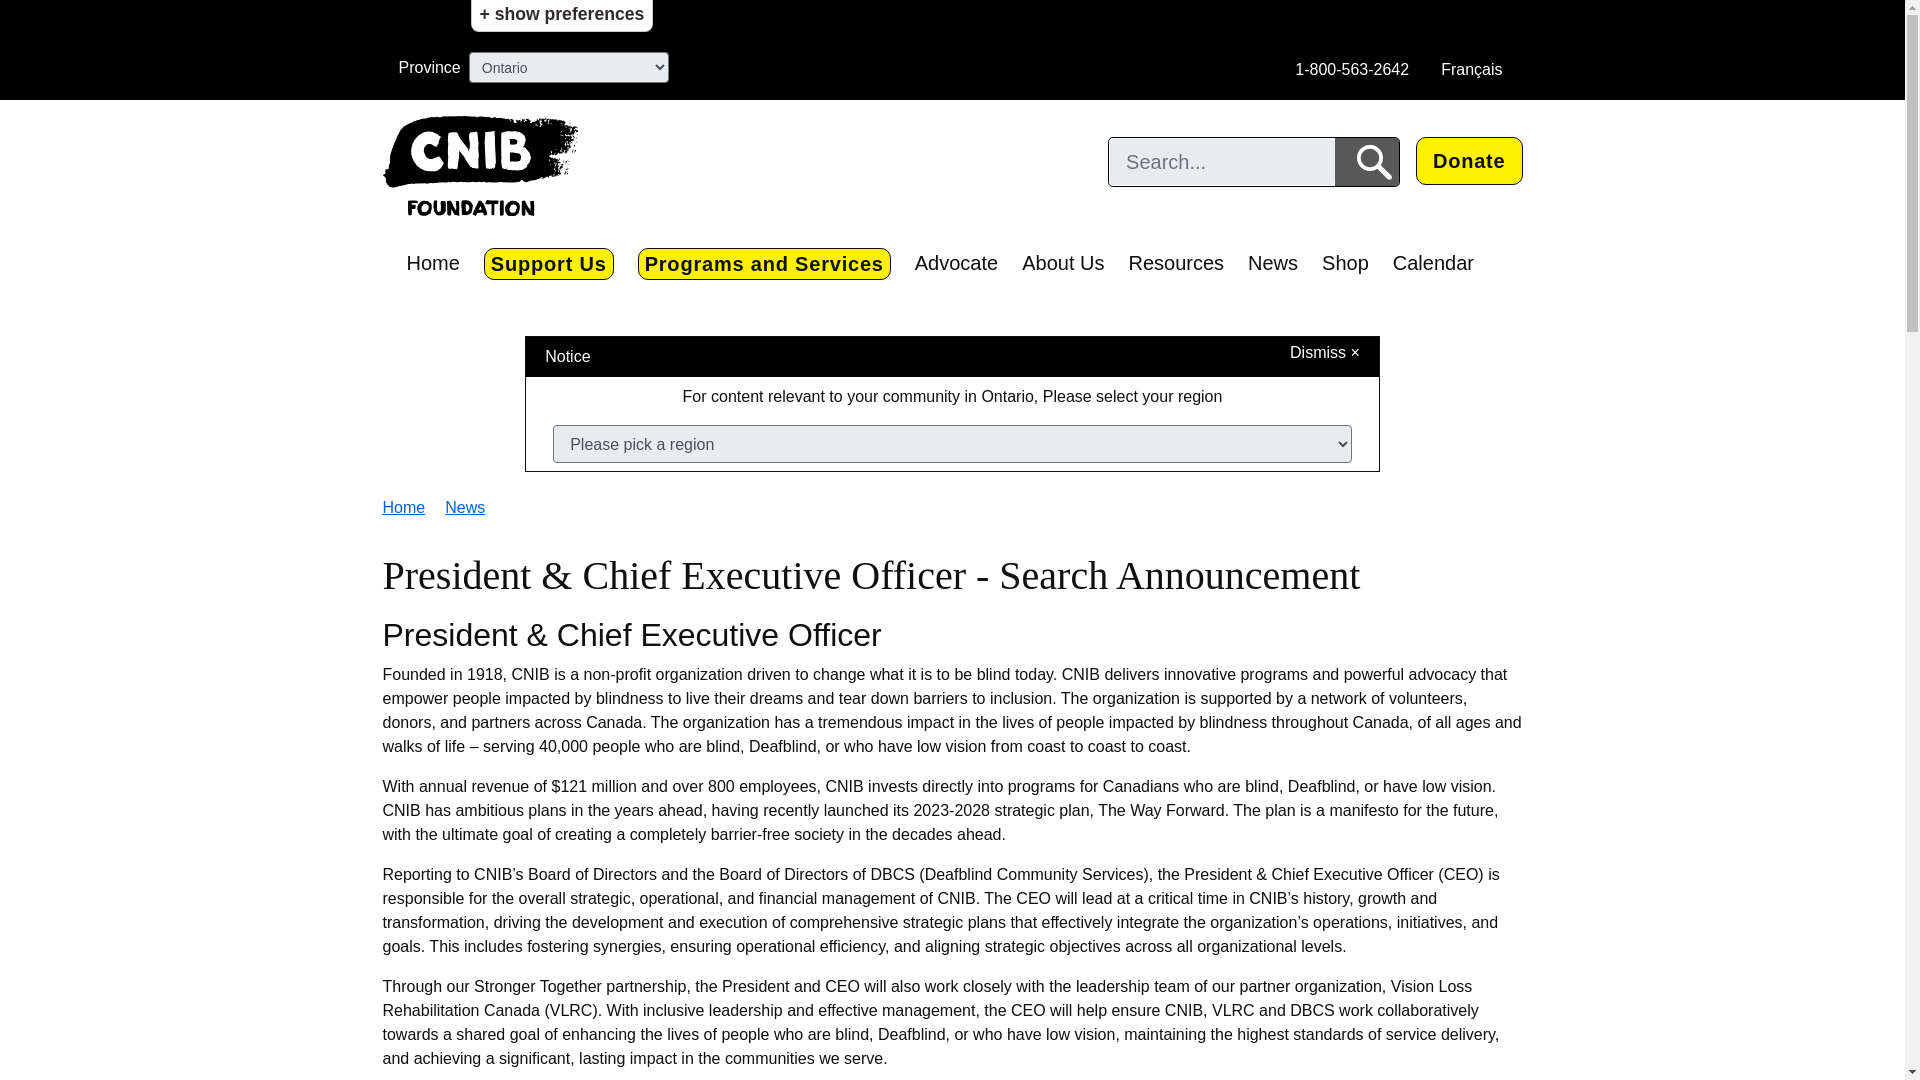  What do you see at coordinates (764, 264) in the screenshot?
I see `Programs and Services` at bounding box center [764, 264].